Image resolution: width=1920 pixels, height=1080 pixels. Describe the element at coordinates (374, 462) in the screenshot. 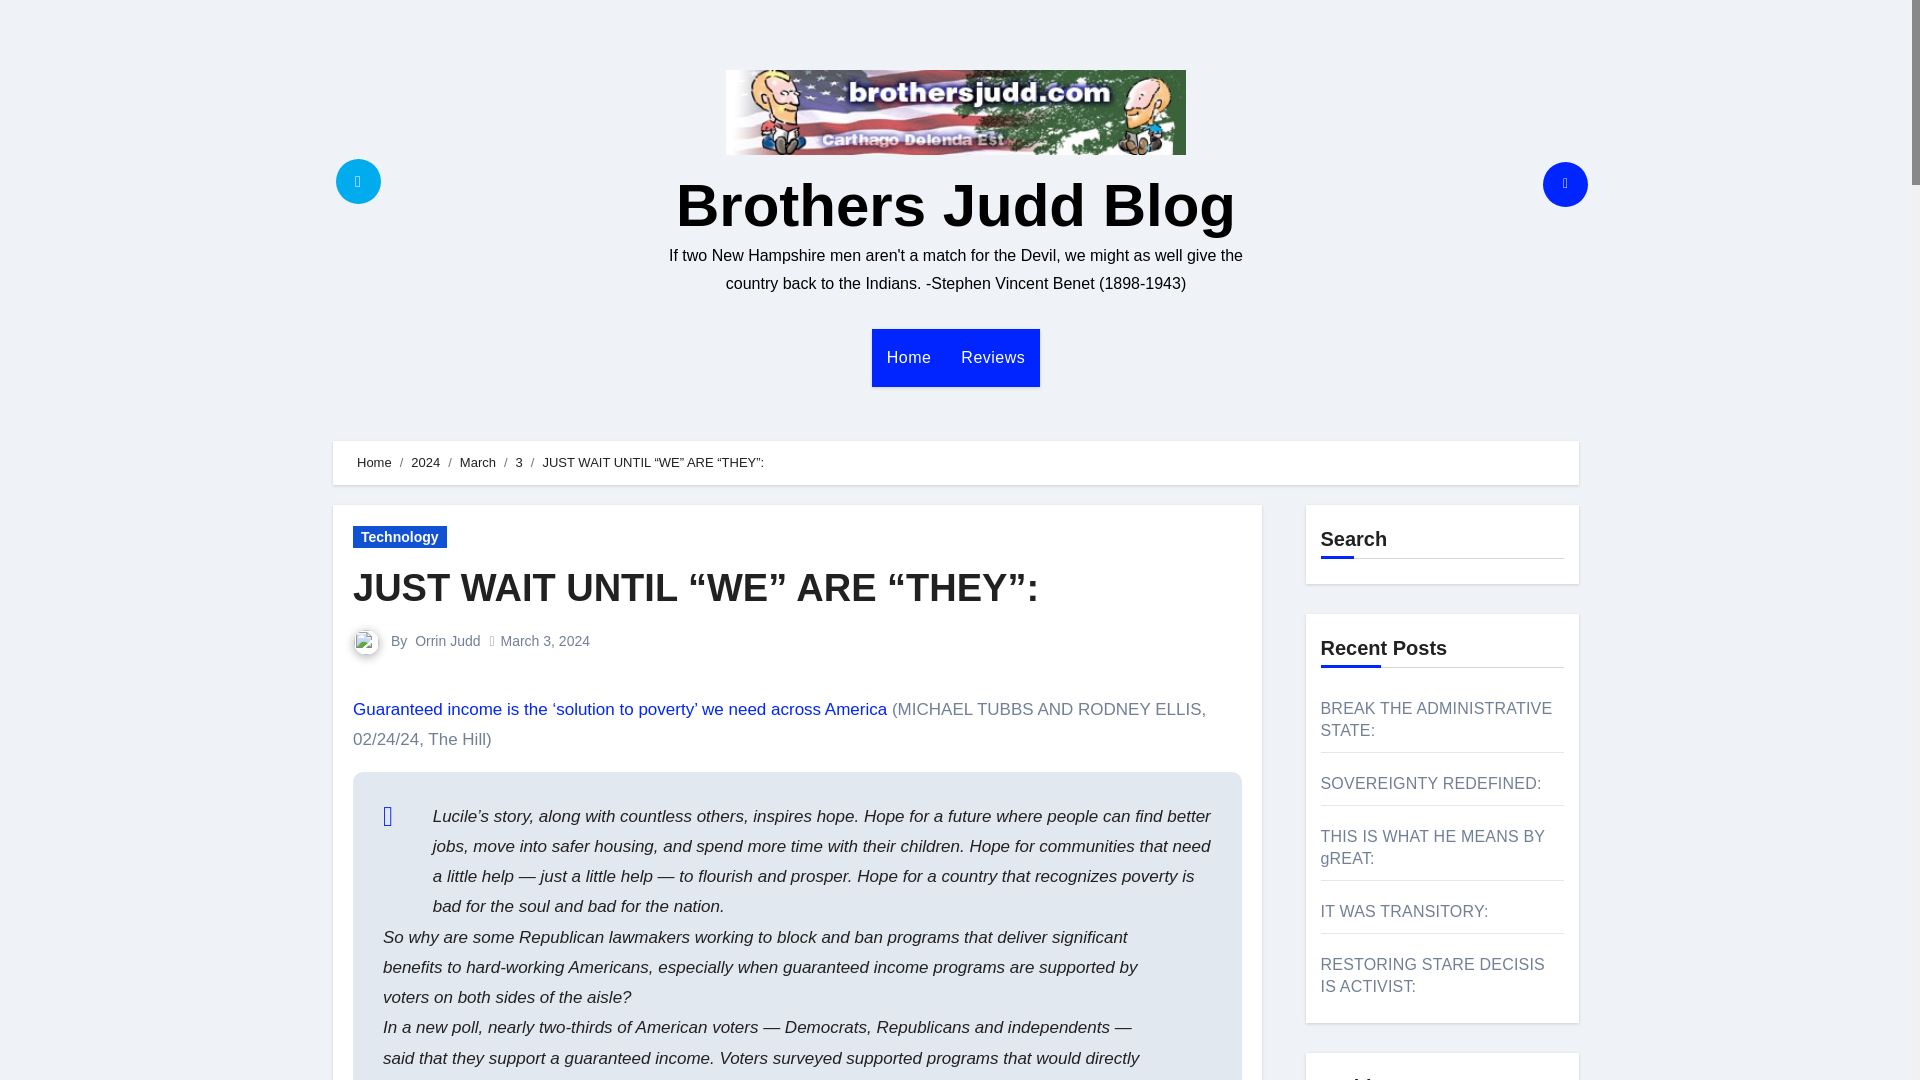

I see `Home` at that location.